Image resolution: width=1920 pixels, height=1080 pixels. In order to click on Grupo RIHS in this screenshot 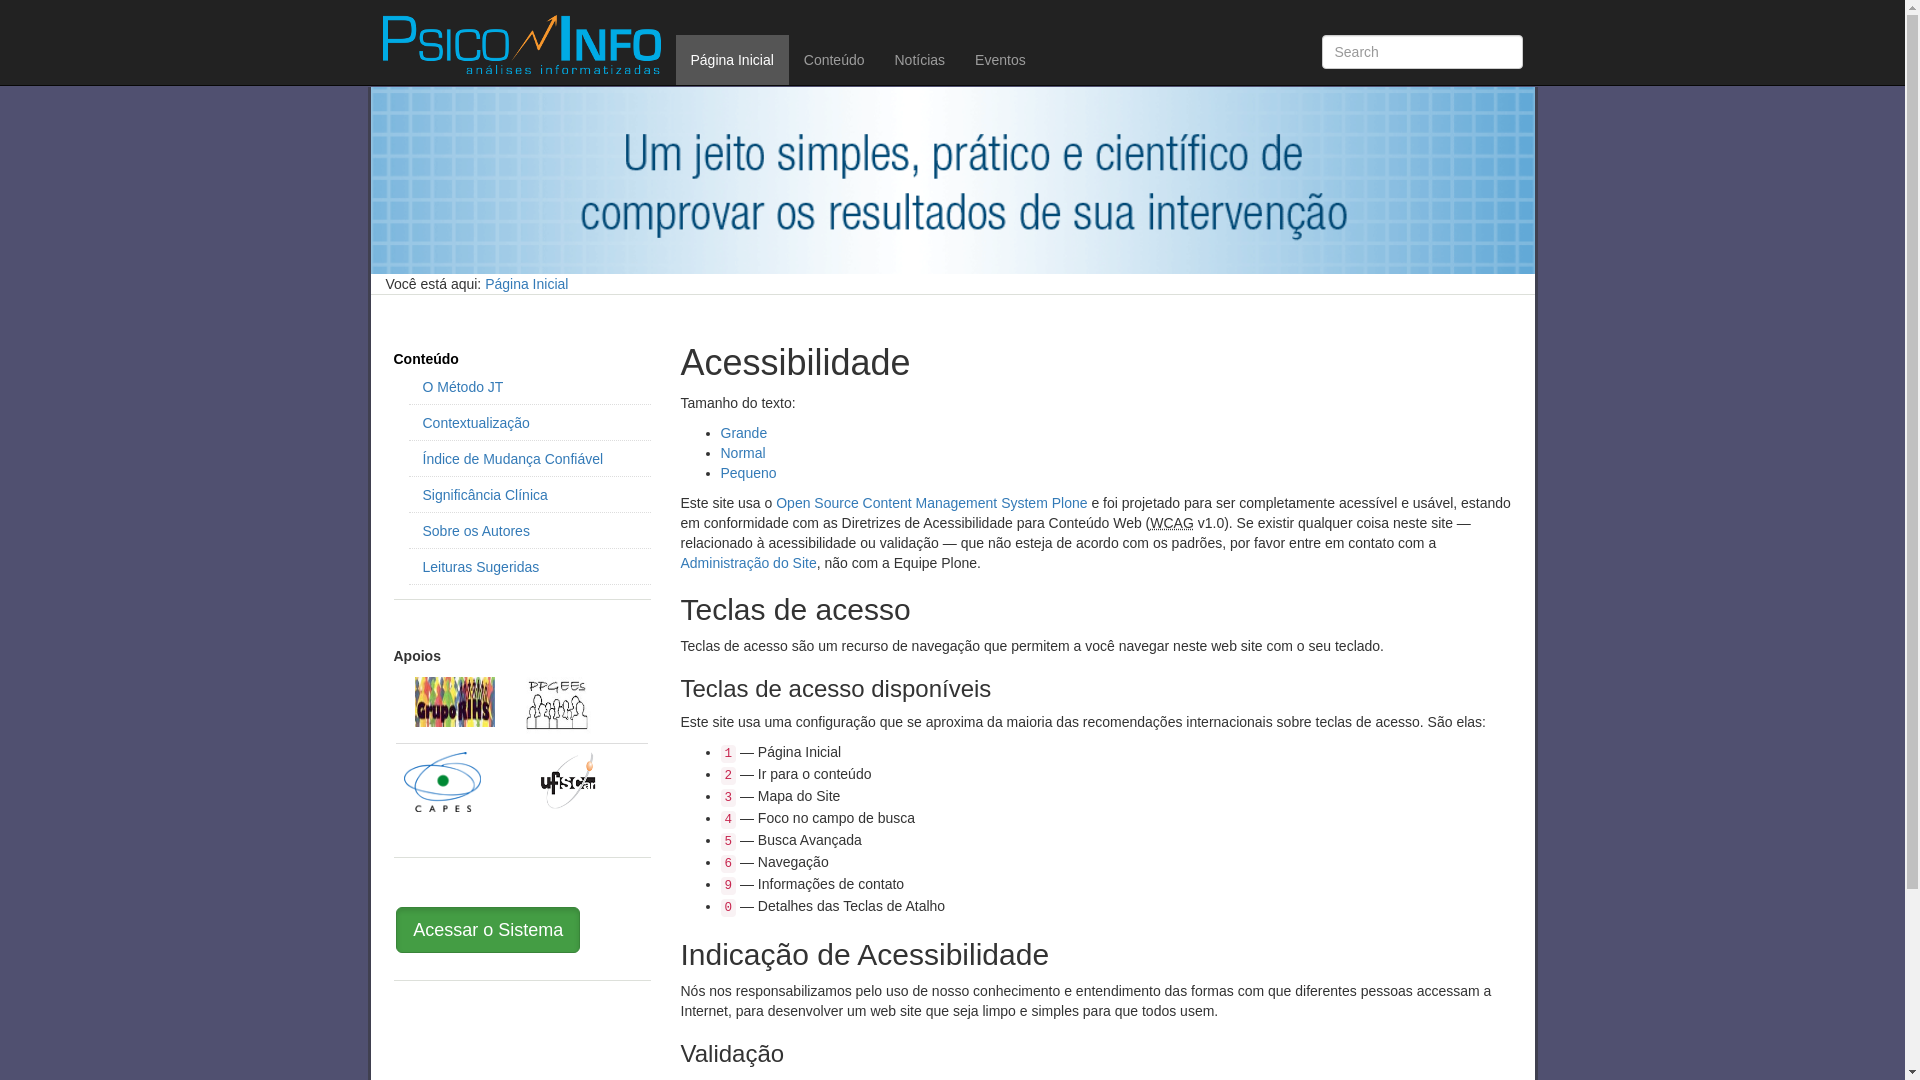, I will do `click(455, 701)`.